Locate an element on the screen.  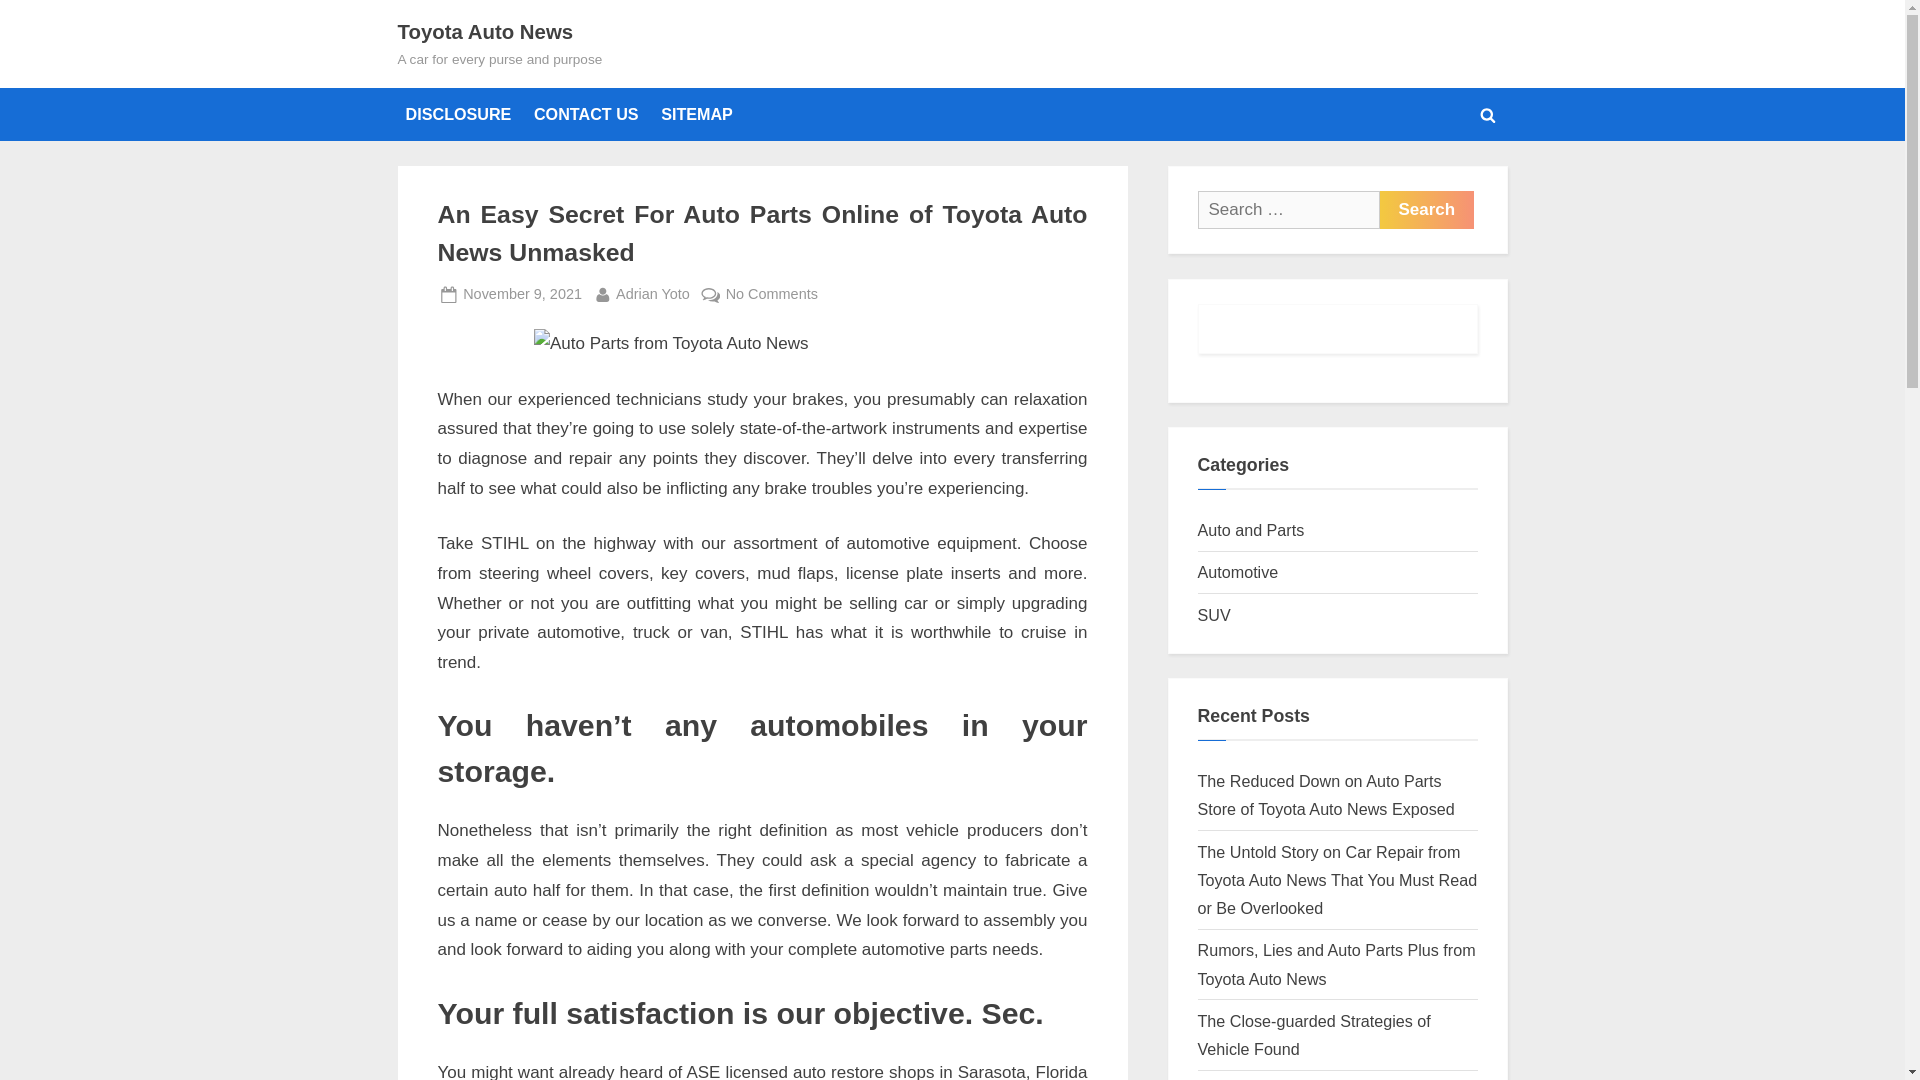
The Close-guarded Strategies of Vehicle Found is located at coordinates (1314, 1034).